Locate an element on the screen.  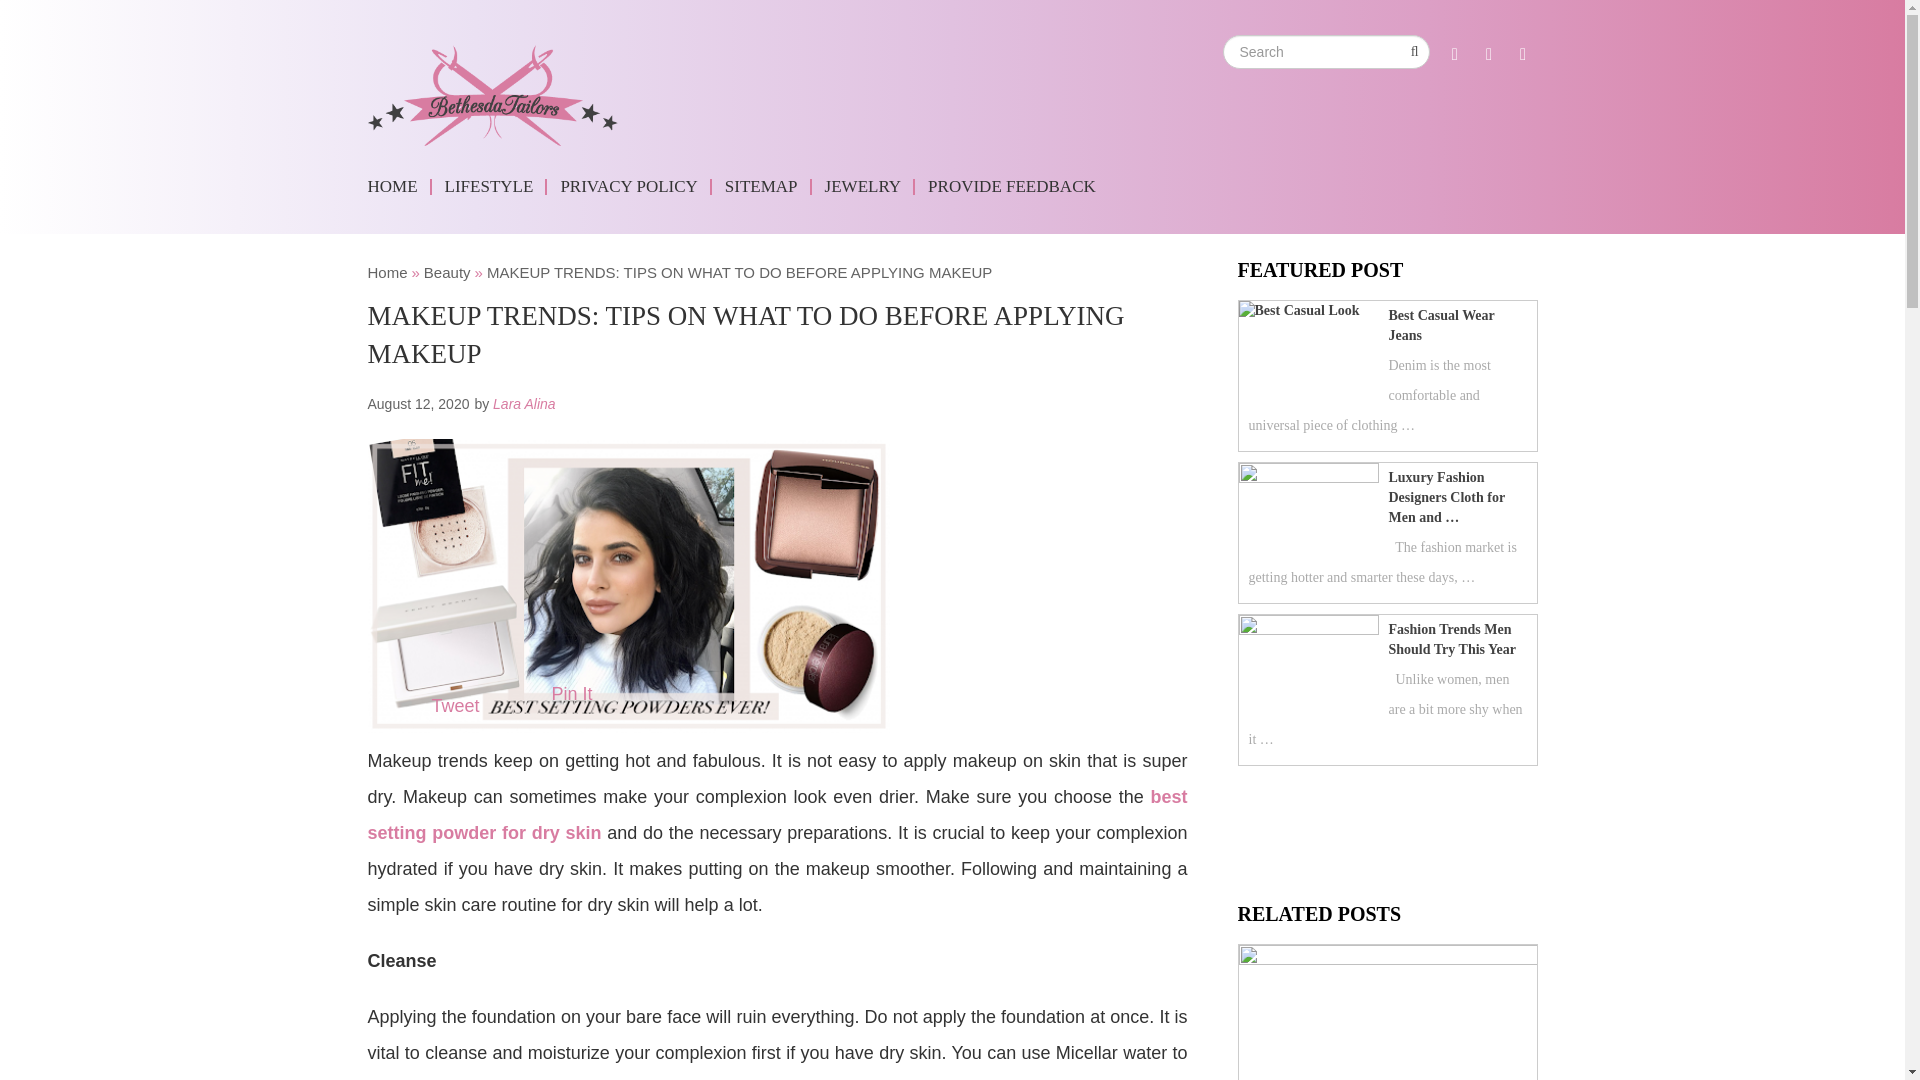
HOME is located at coordinates (400, 187).